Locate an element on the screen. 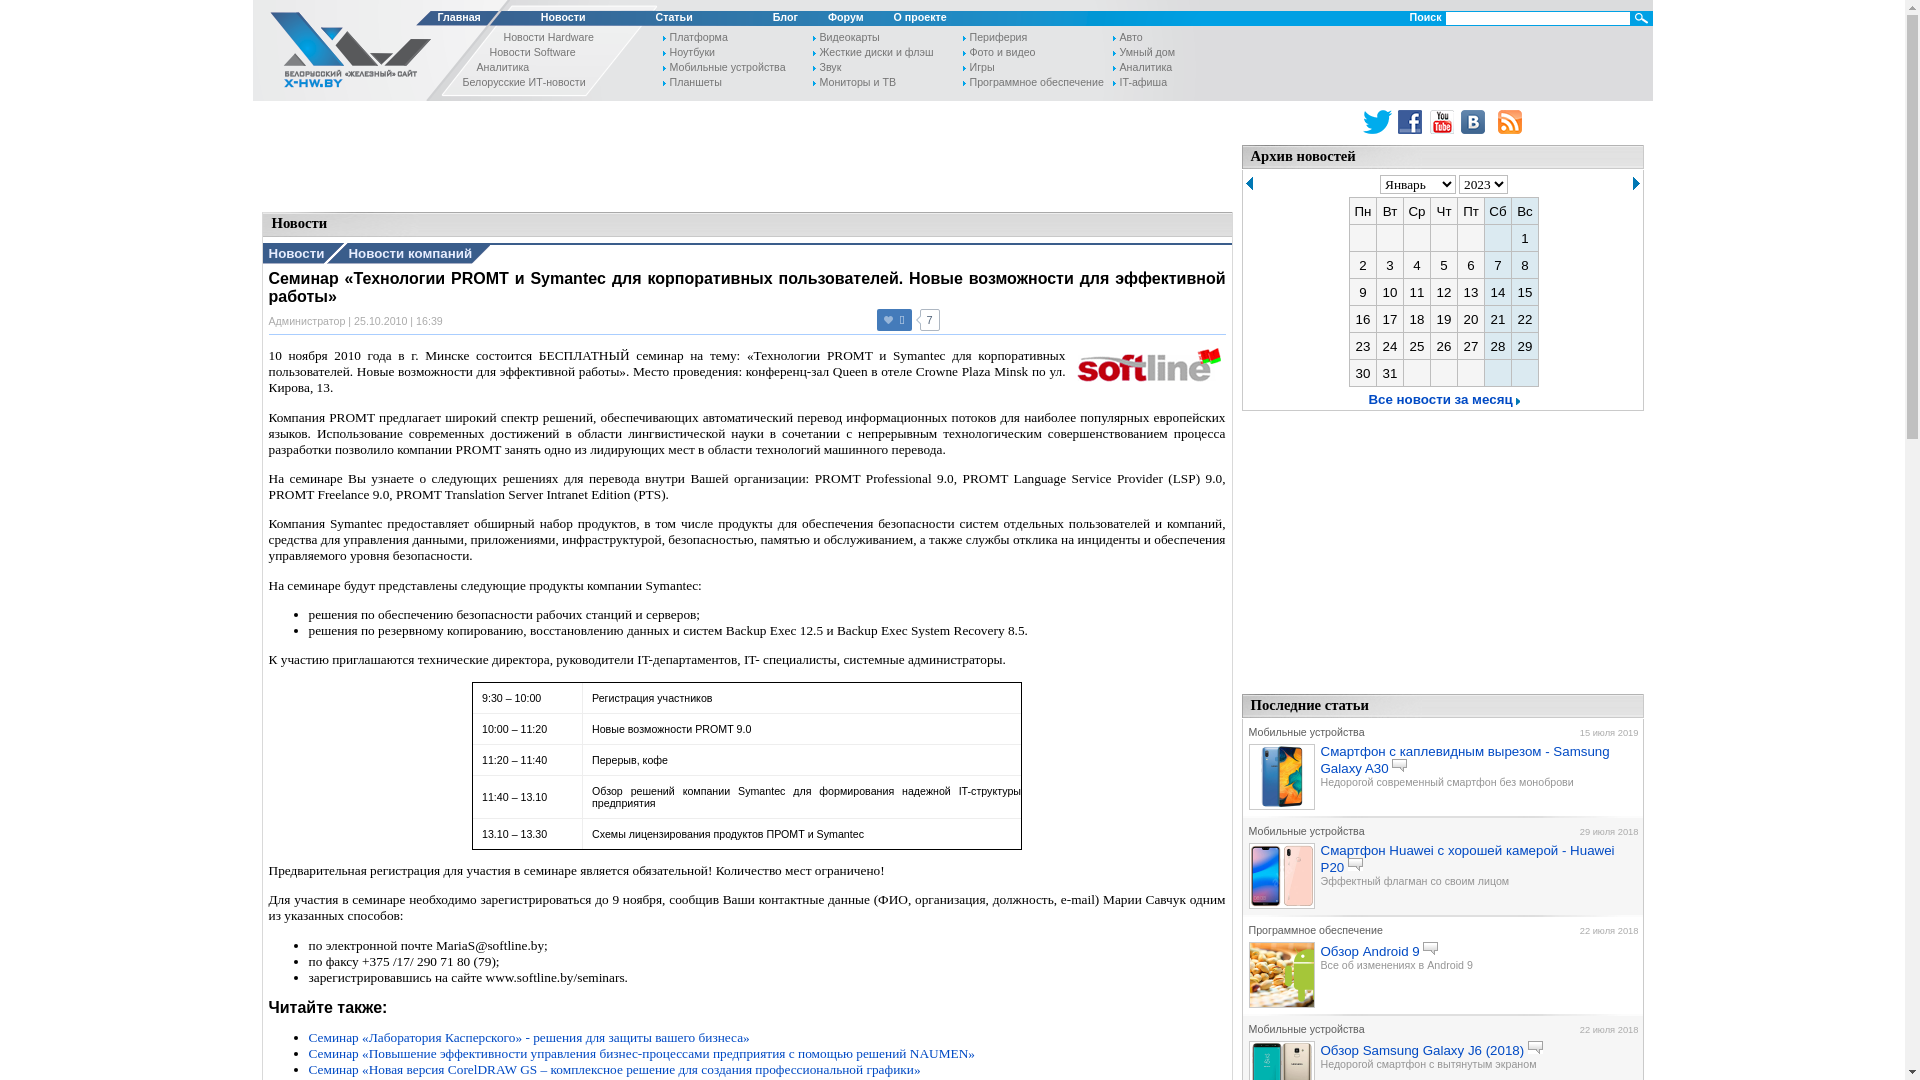 The width and height of the screenshot is (1920, 1080). Advertisement is located at coordinates (1443, 557).